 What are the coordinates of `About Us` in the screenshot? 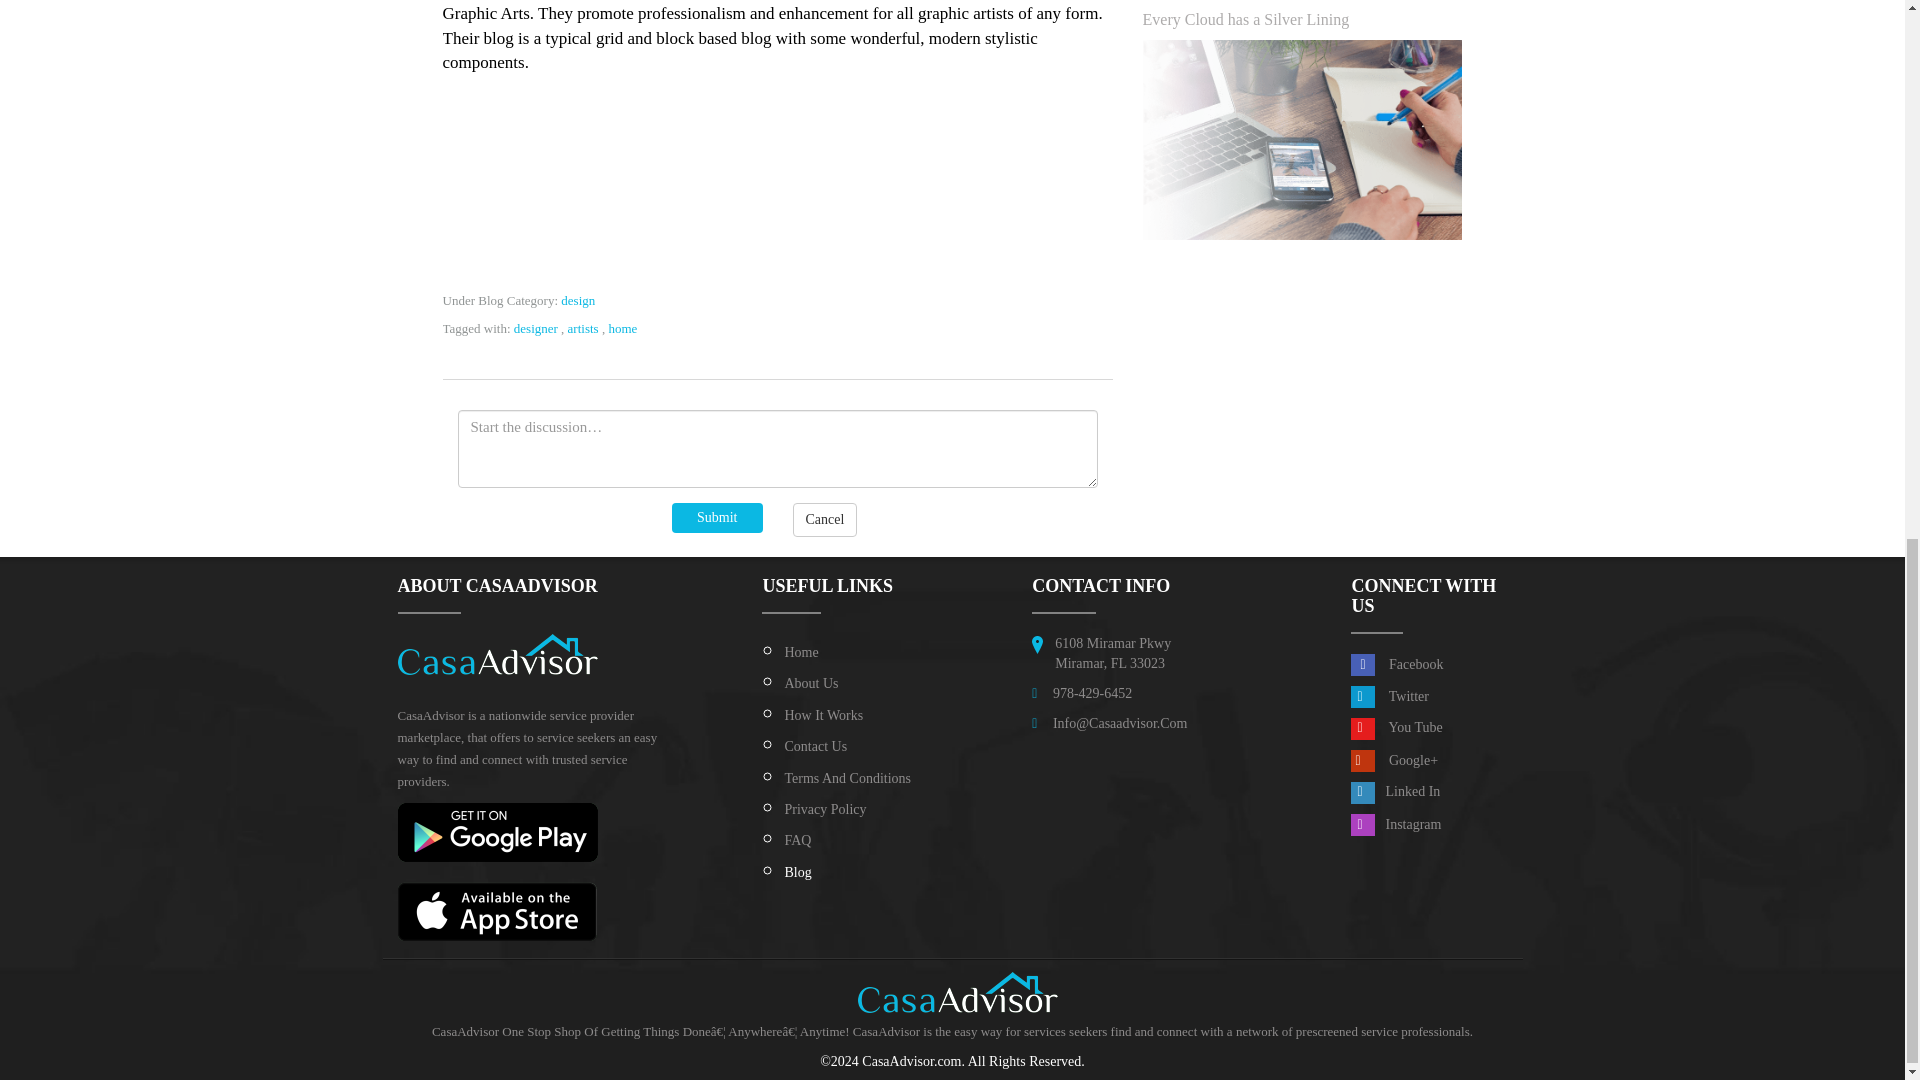 It's located at (810, 684).